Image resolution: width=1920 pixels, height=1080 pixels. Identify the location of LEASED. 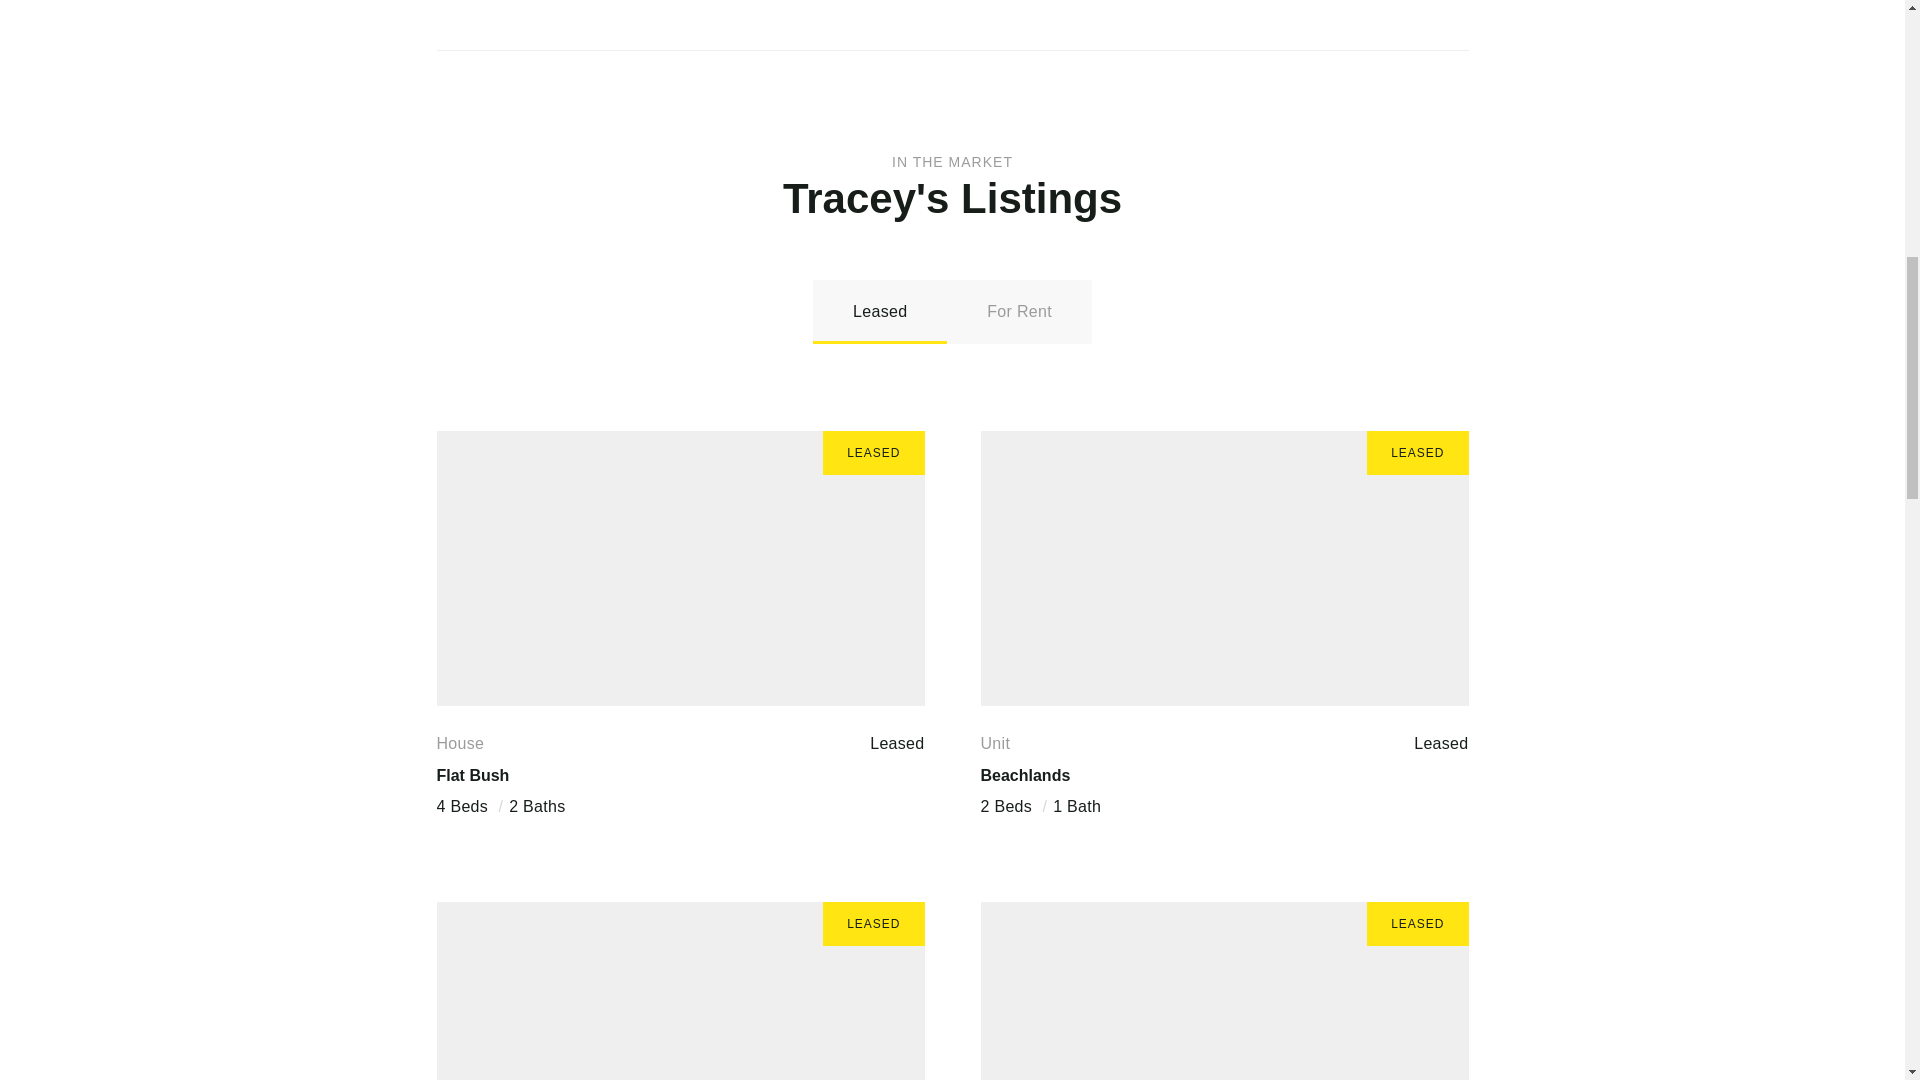
(1224, 568).